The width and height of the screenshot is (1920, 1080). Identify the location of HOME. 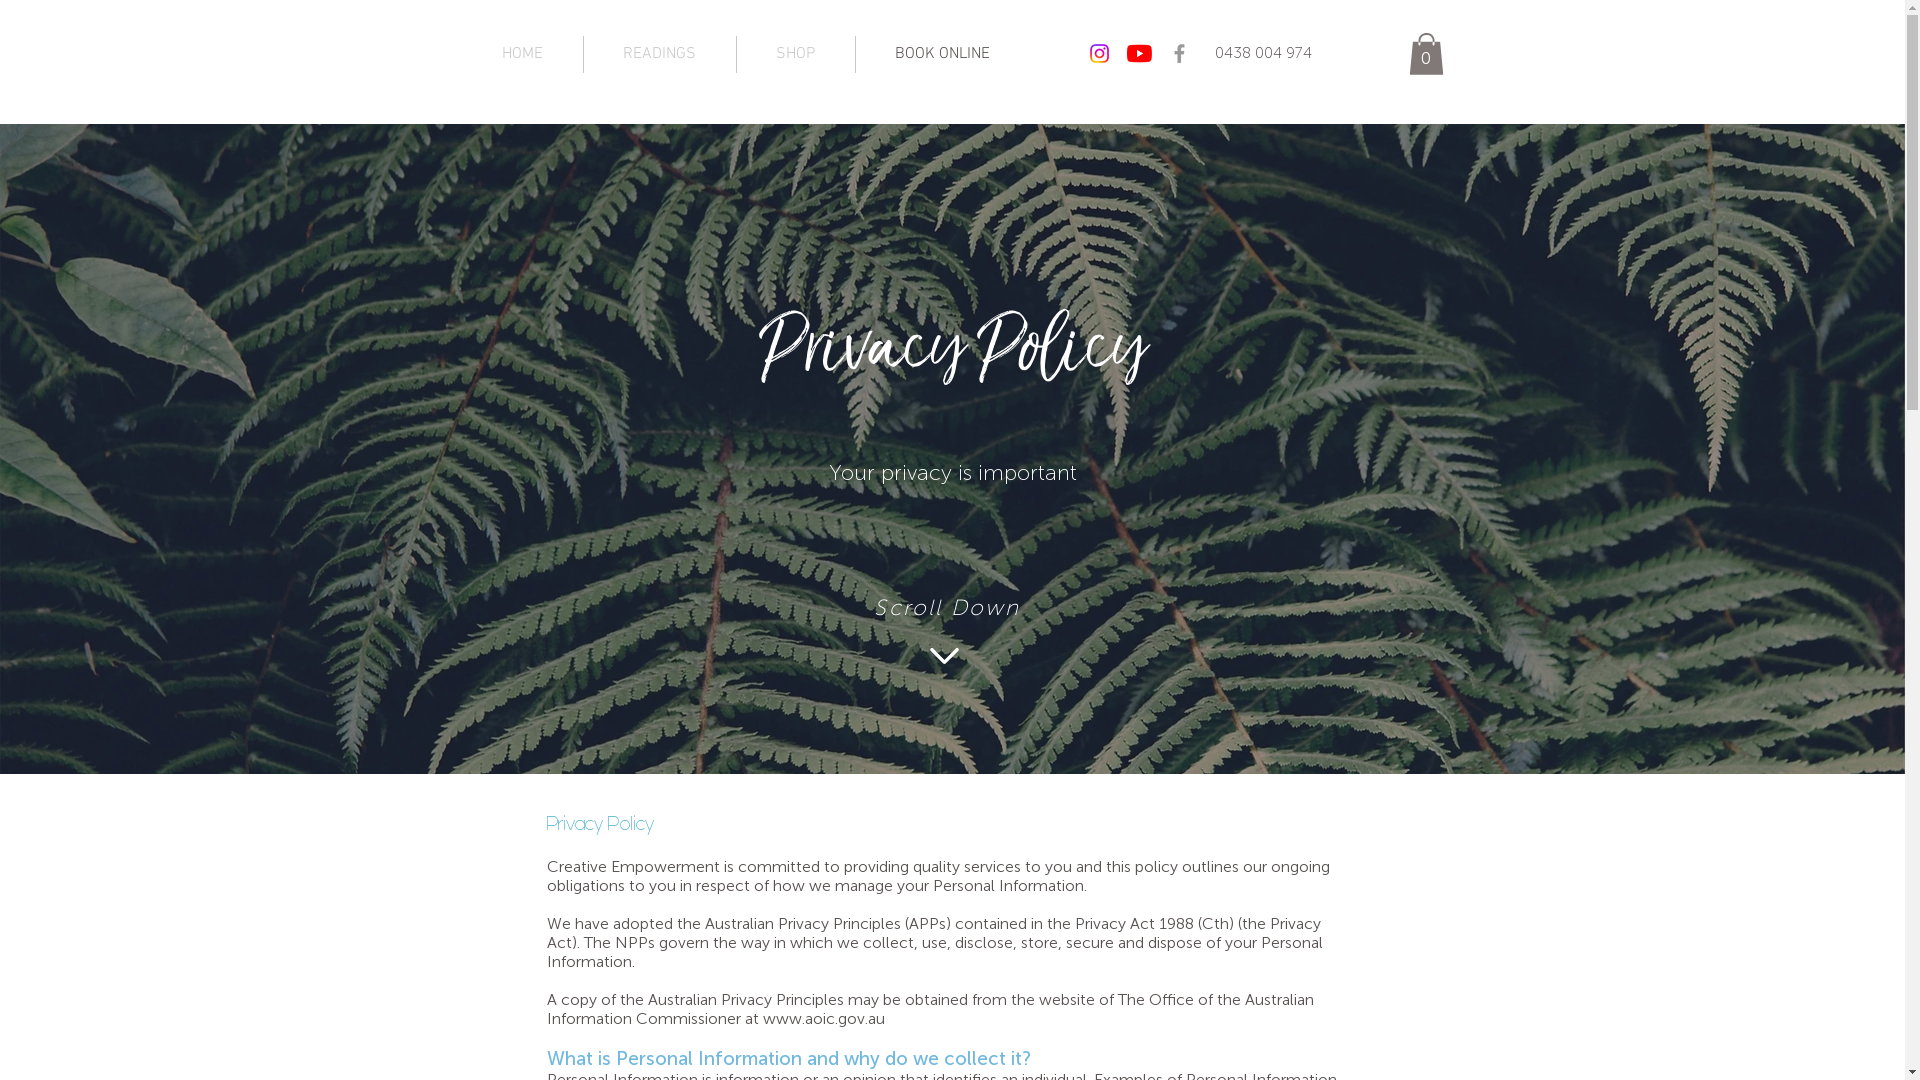
(522, 54).